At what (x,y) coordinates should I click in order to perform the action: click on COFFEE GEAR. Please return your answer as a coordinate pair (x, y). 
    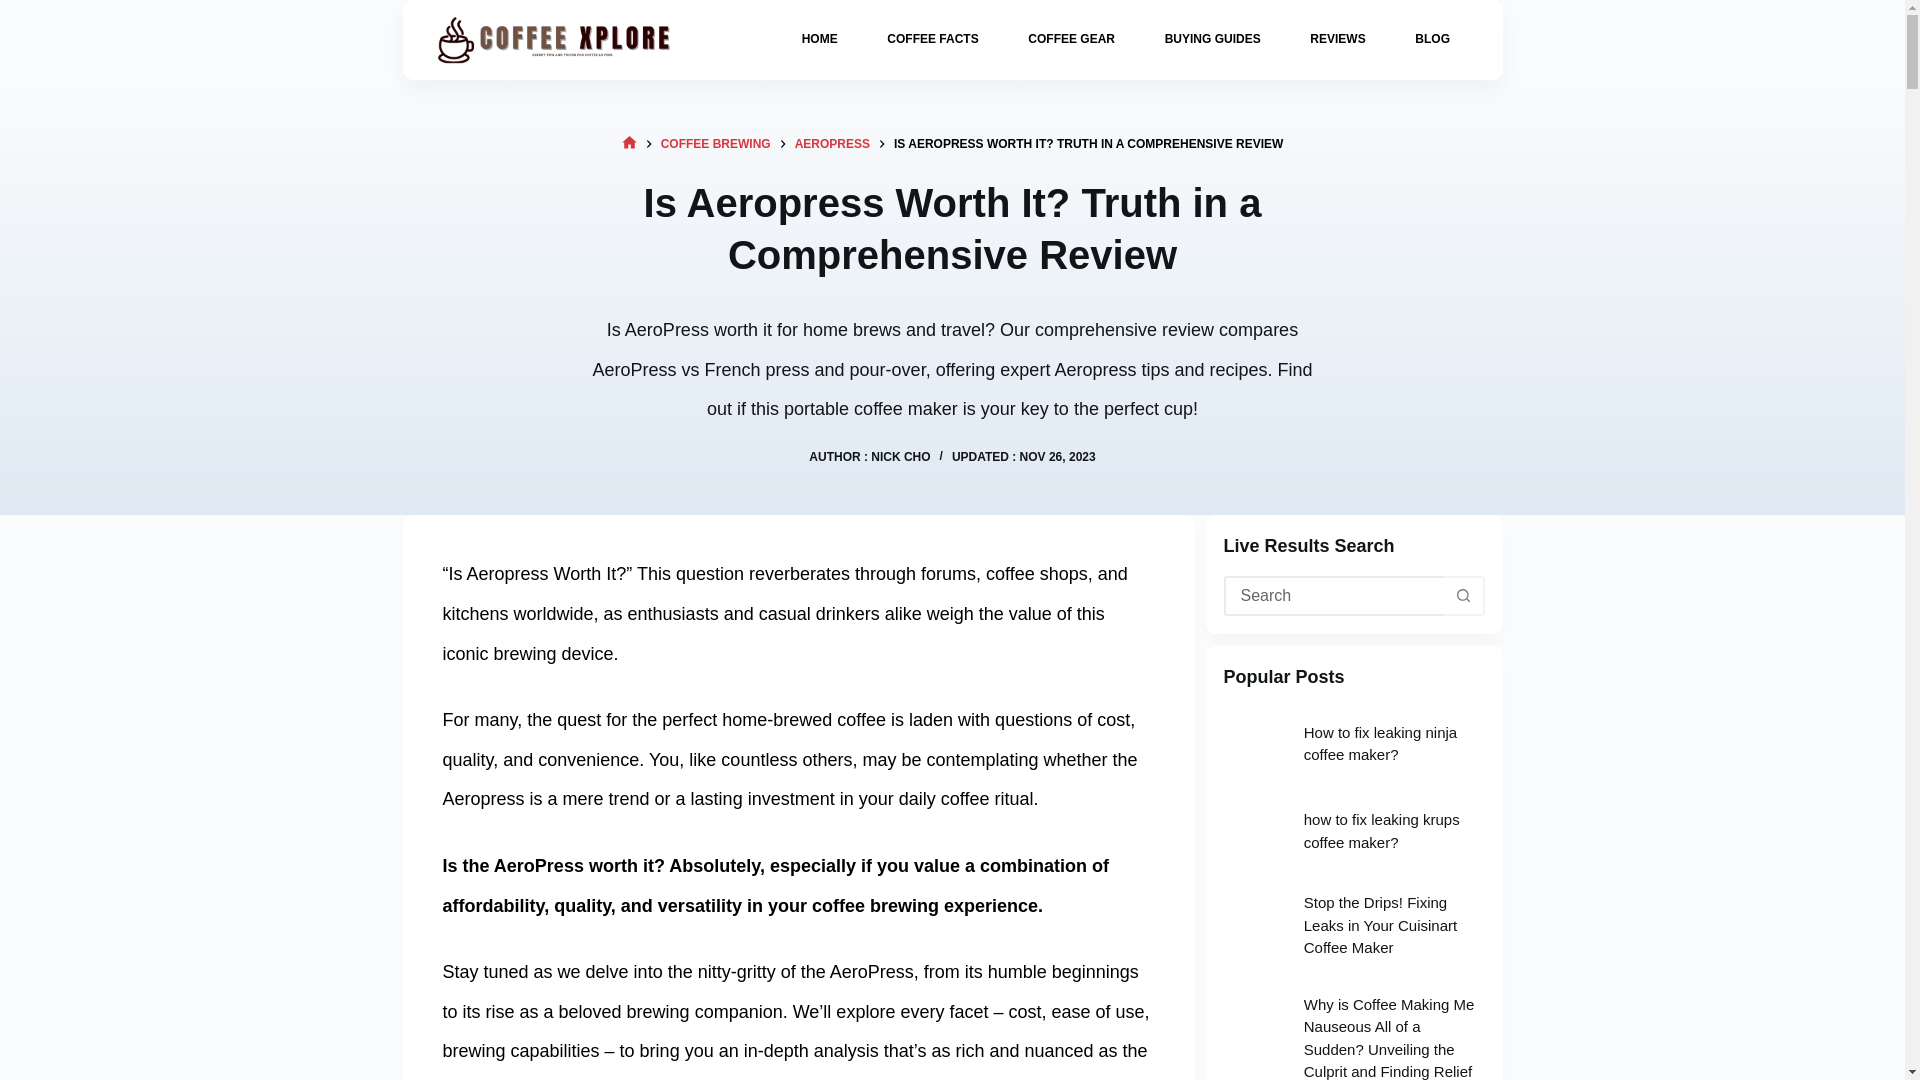
    Looking at the image, I should click on (1072, 40).